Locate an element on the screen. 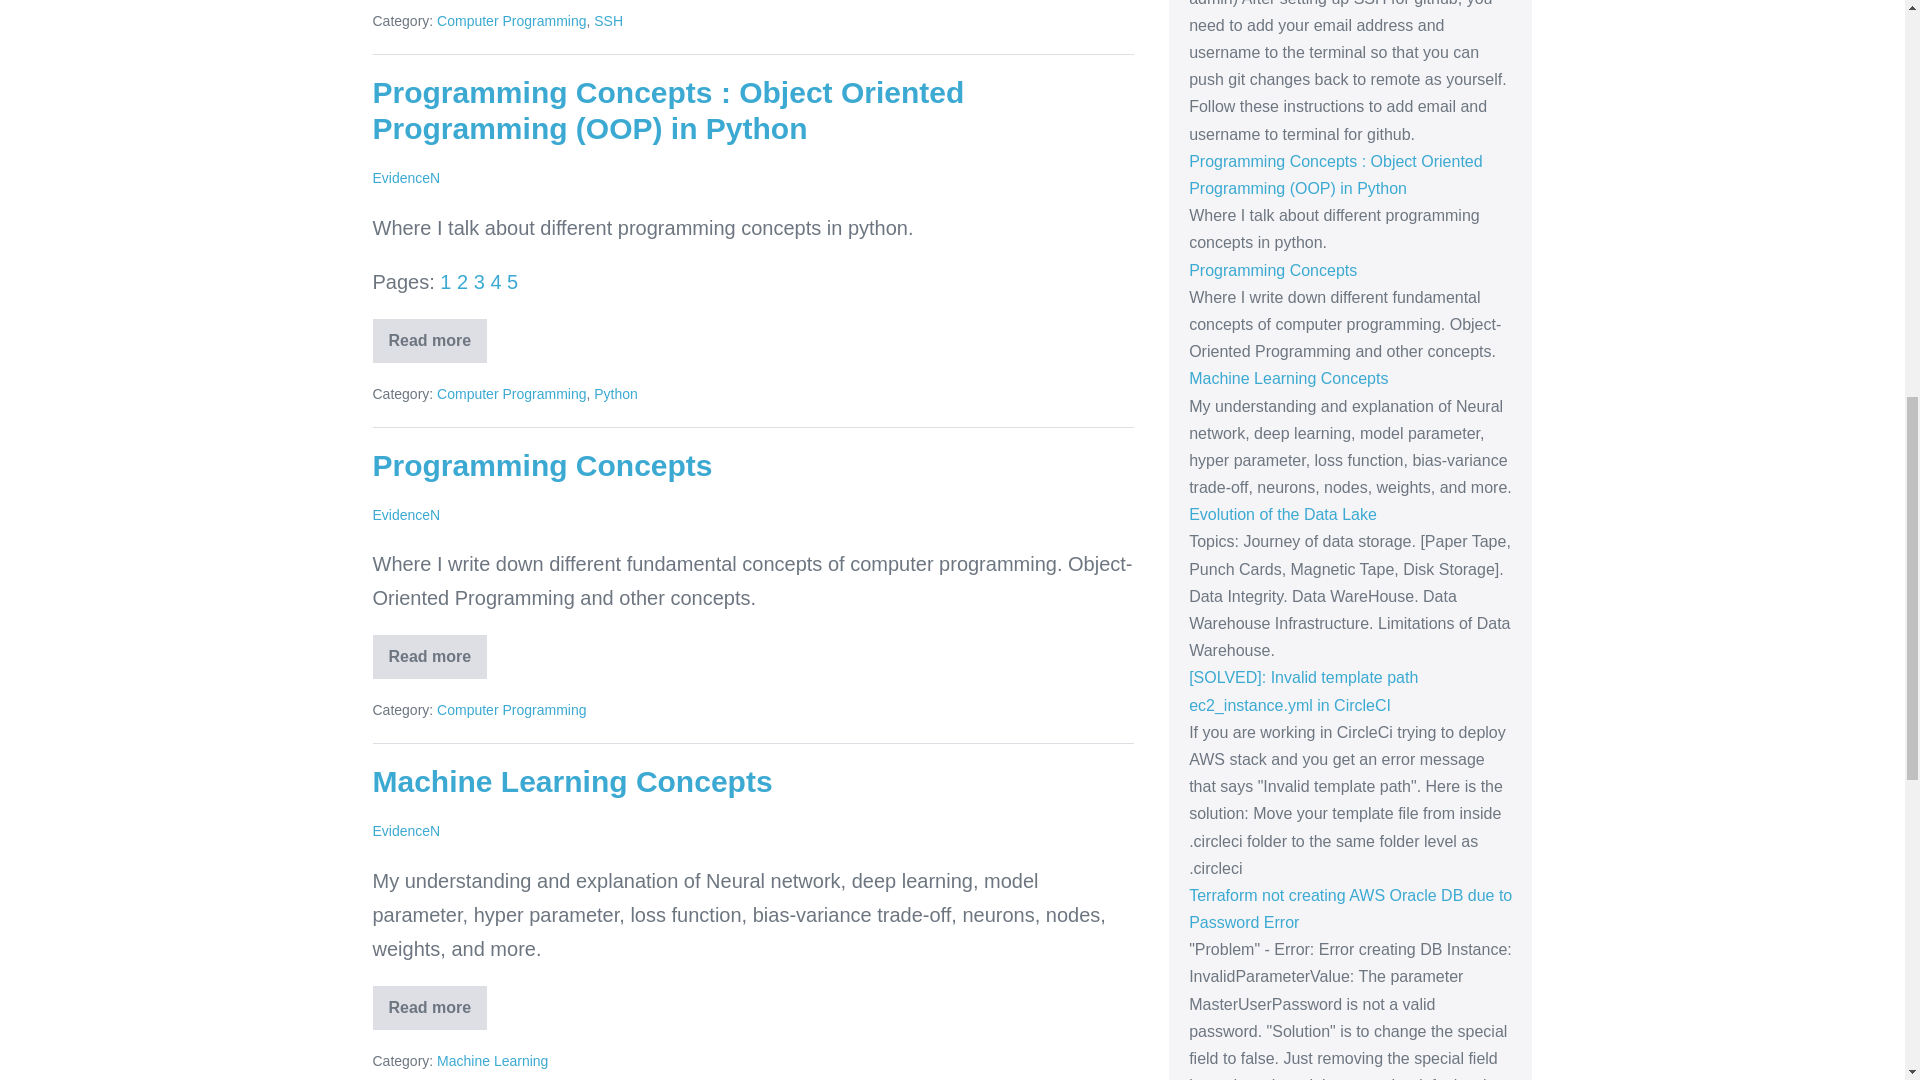 The width and height of the screenshot is (1920, 1080). View all posts by EvidenceN is located at coordinates (406, 514).